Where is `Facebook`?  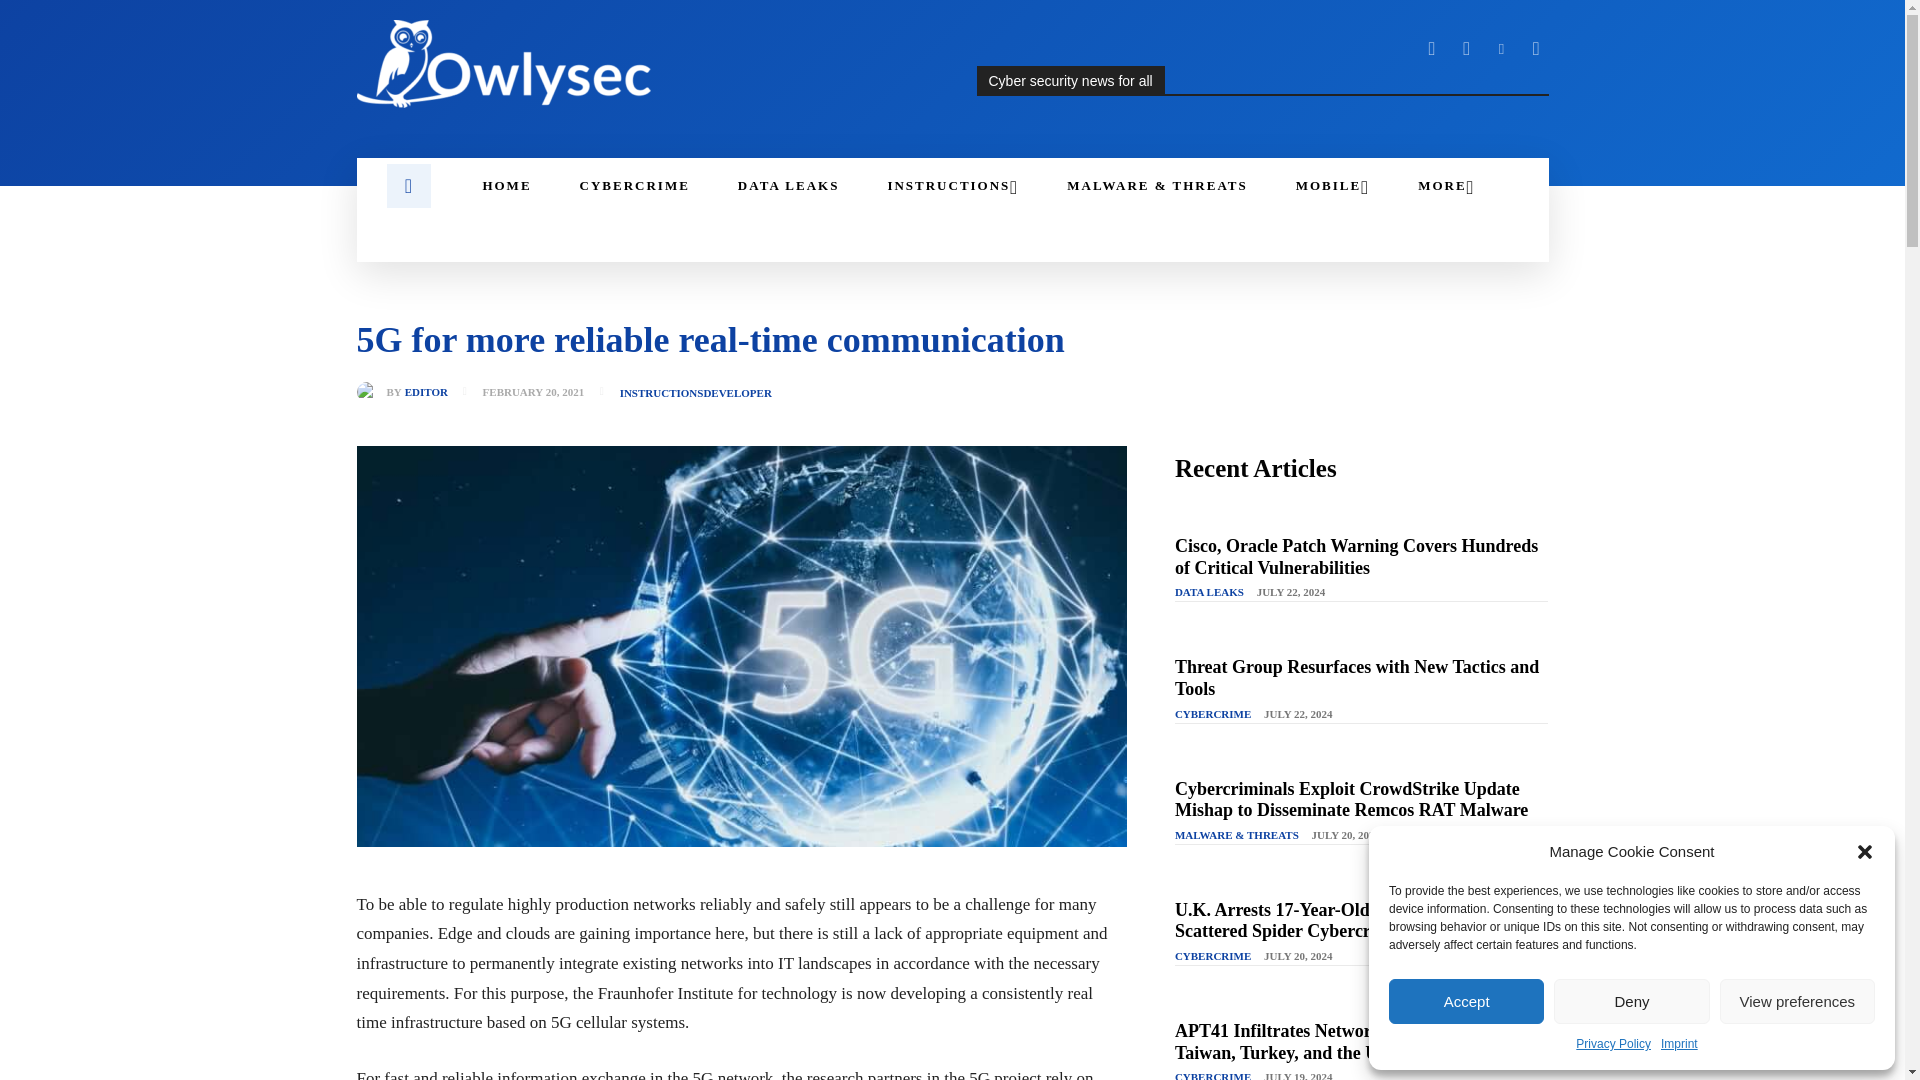
Facebook is located at coordinates (1432, 48).